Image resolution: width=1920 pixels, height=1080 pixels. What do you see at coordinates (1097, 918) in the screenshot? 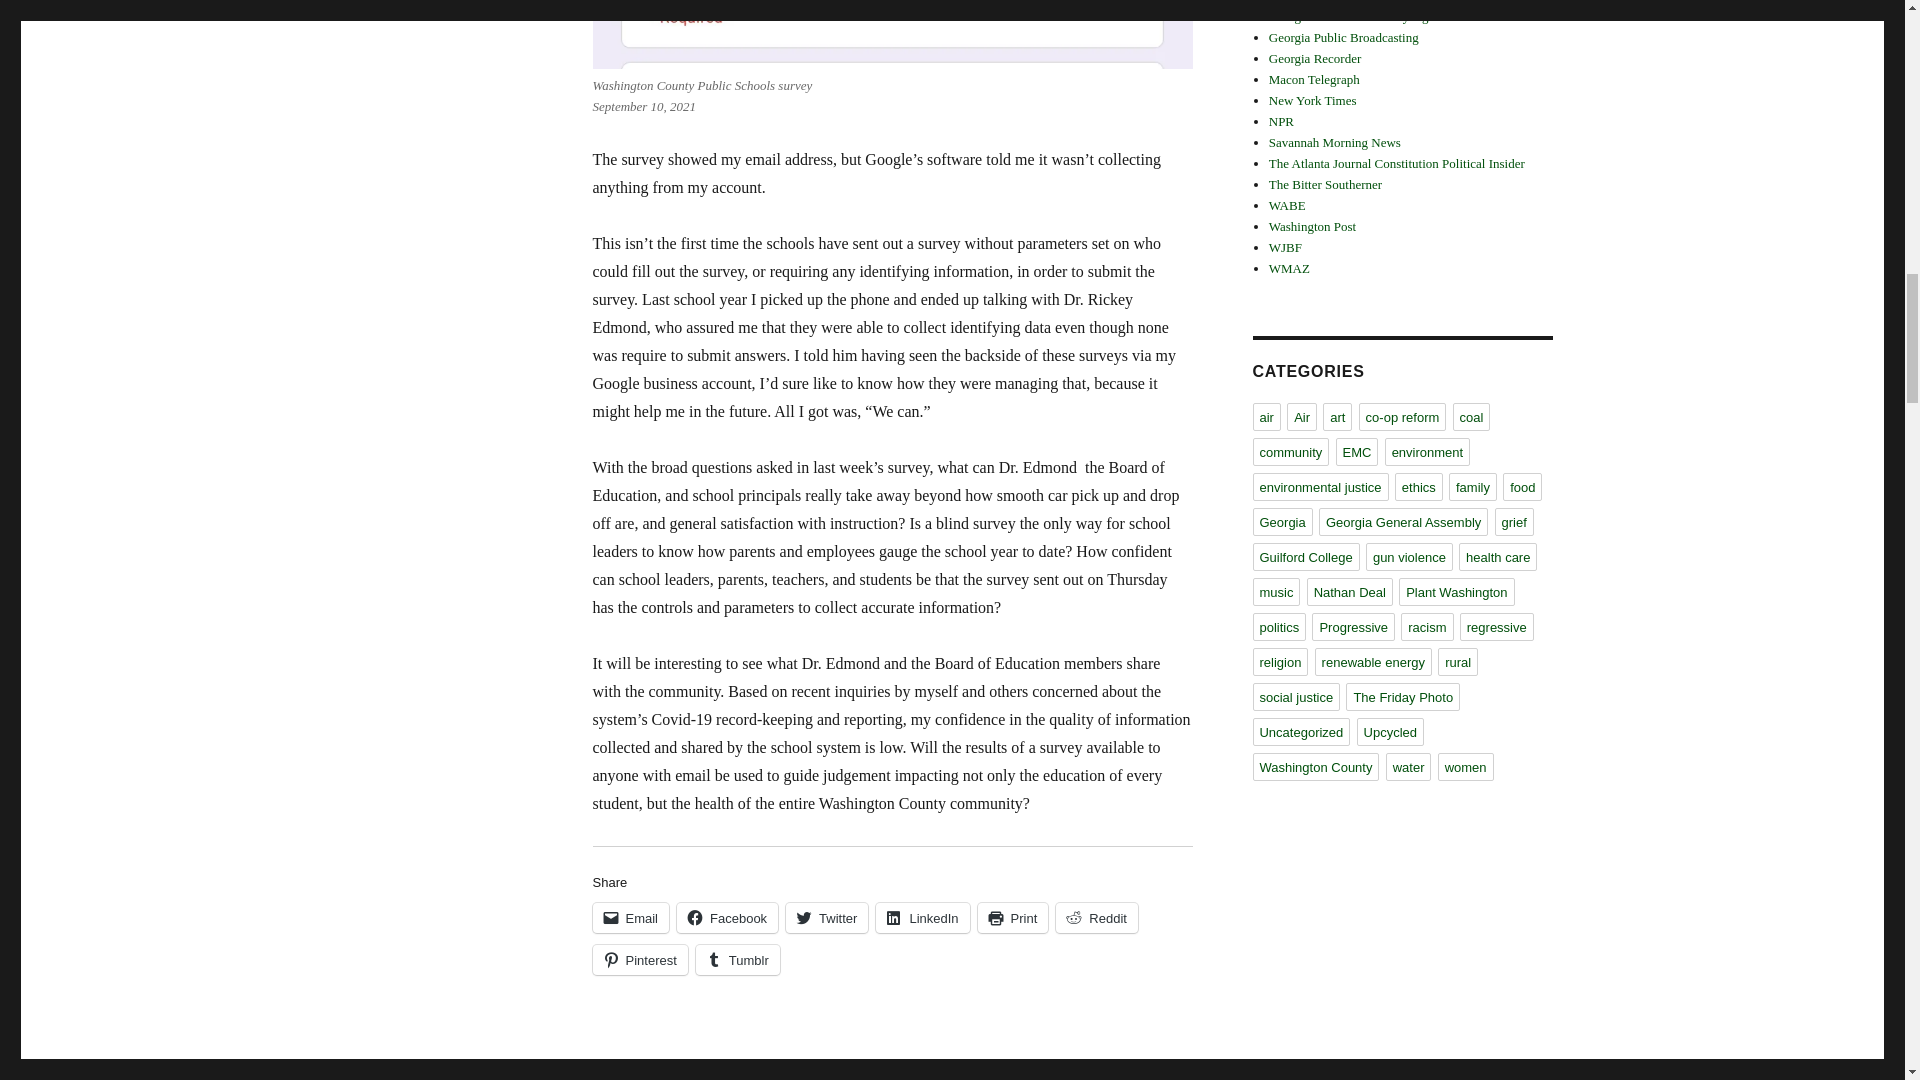
I see `Reddit` at bounding box center [1097, 918].